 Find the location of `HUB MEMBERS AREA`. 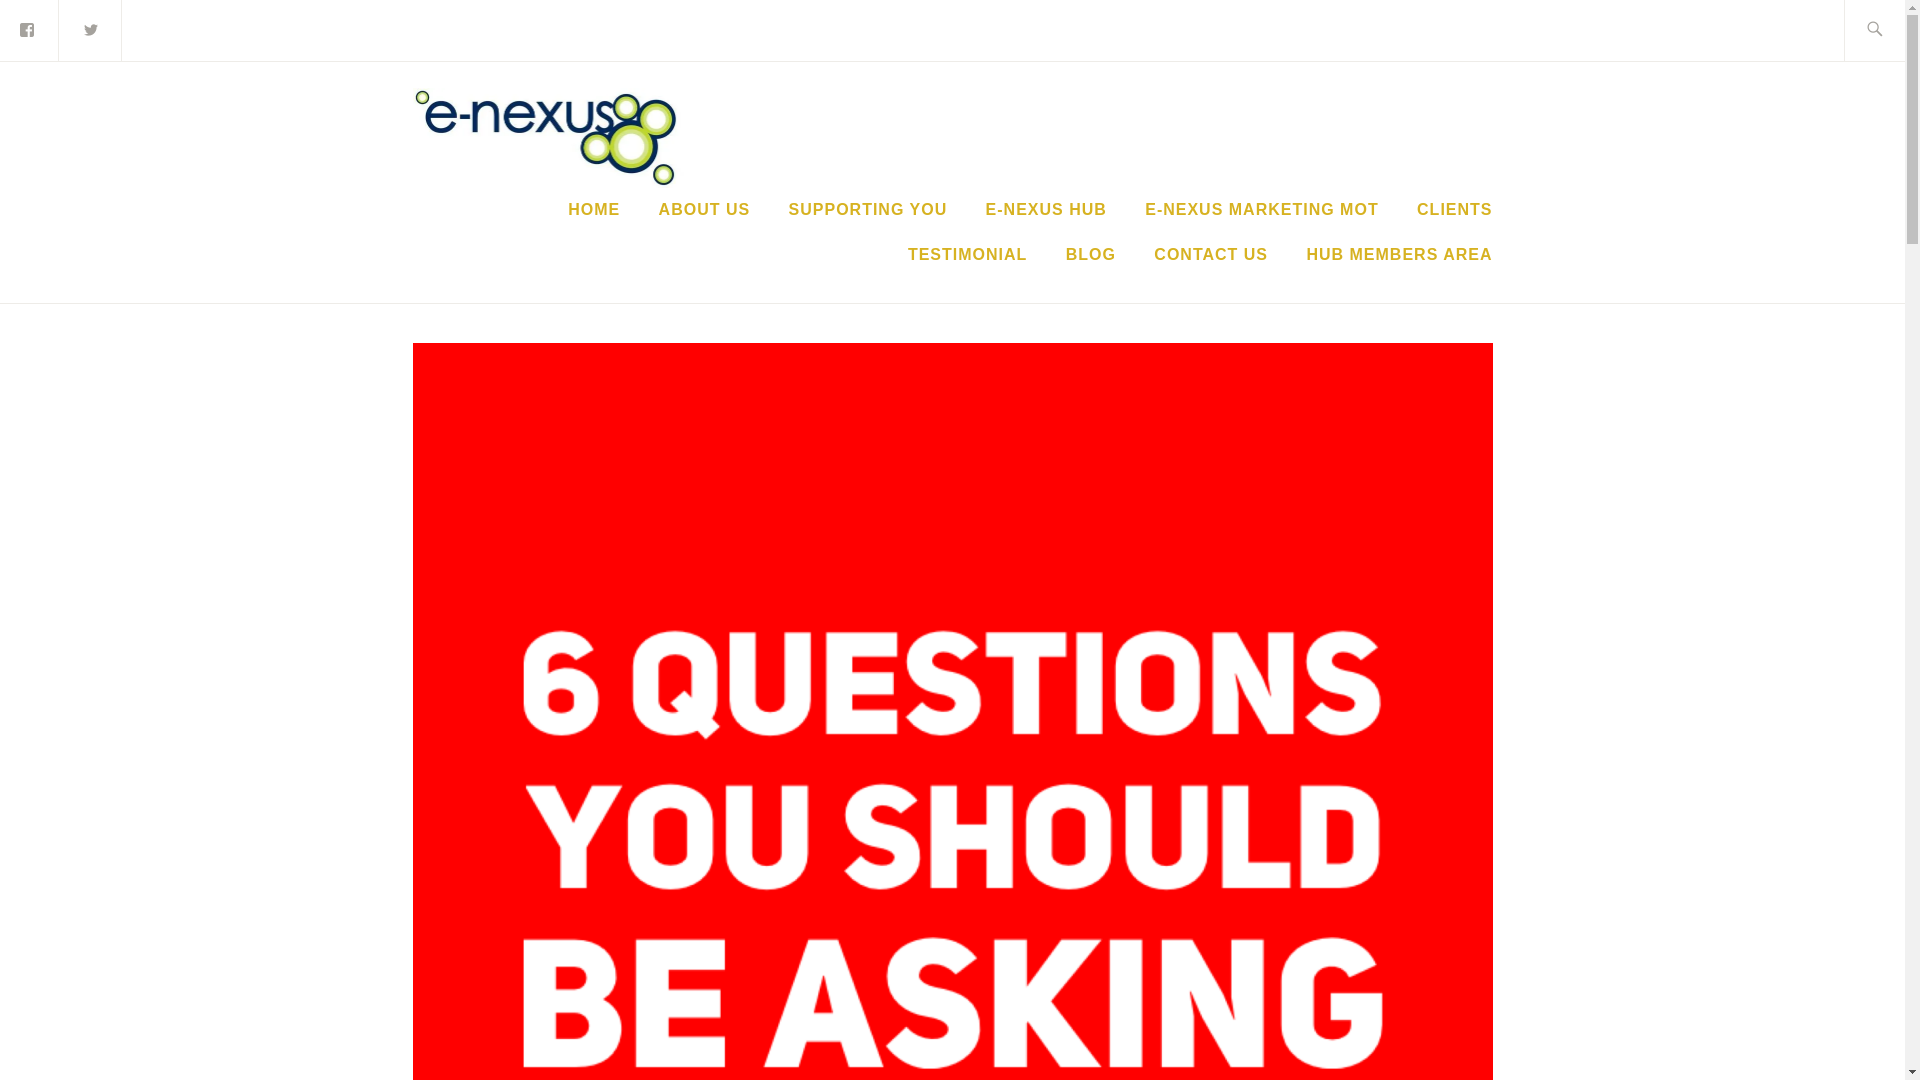

HUB MEMBERS AREA is located at coordinates (1398, 254).